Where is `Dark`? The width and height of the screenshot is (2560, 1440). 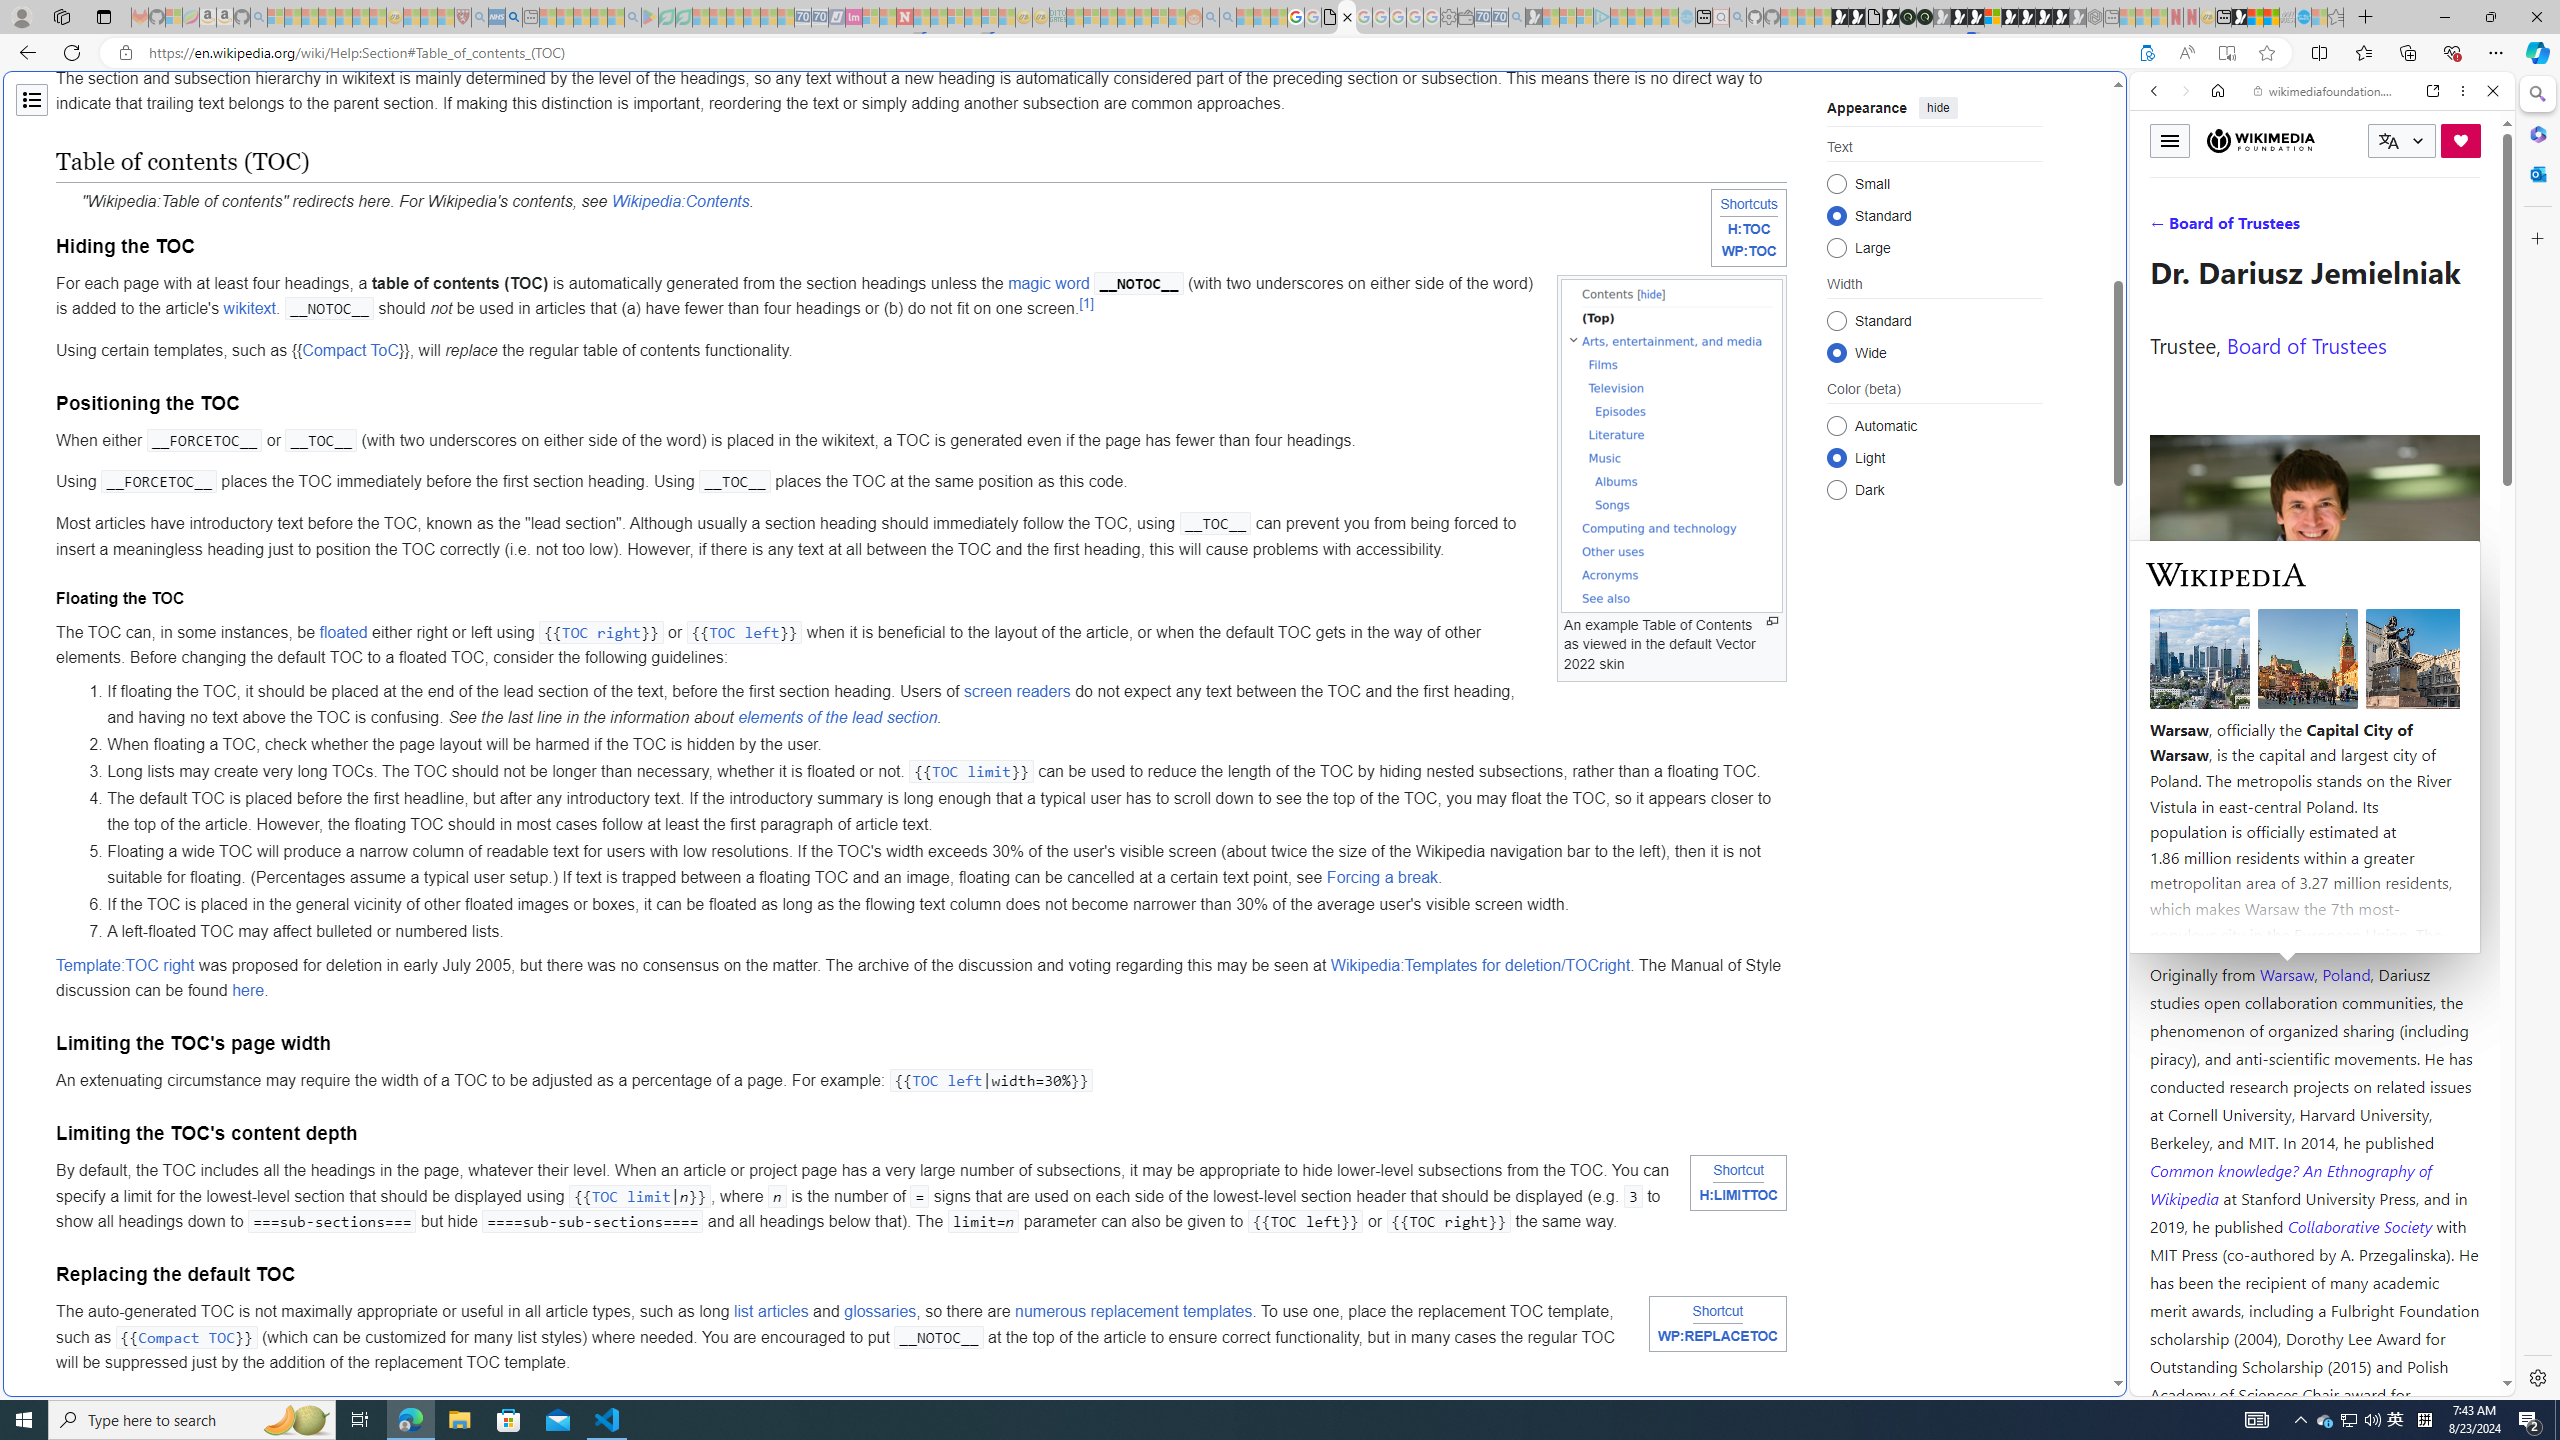
Dark is located at coordinates (1836, 489).